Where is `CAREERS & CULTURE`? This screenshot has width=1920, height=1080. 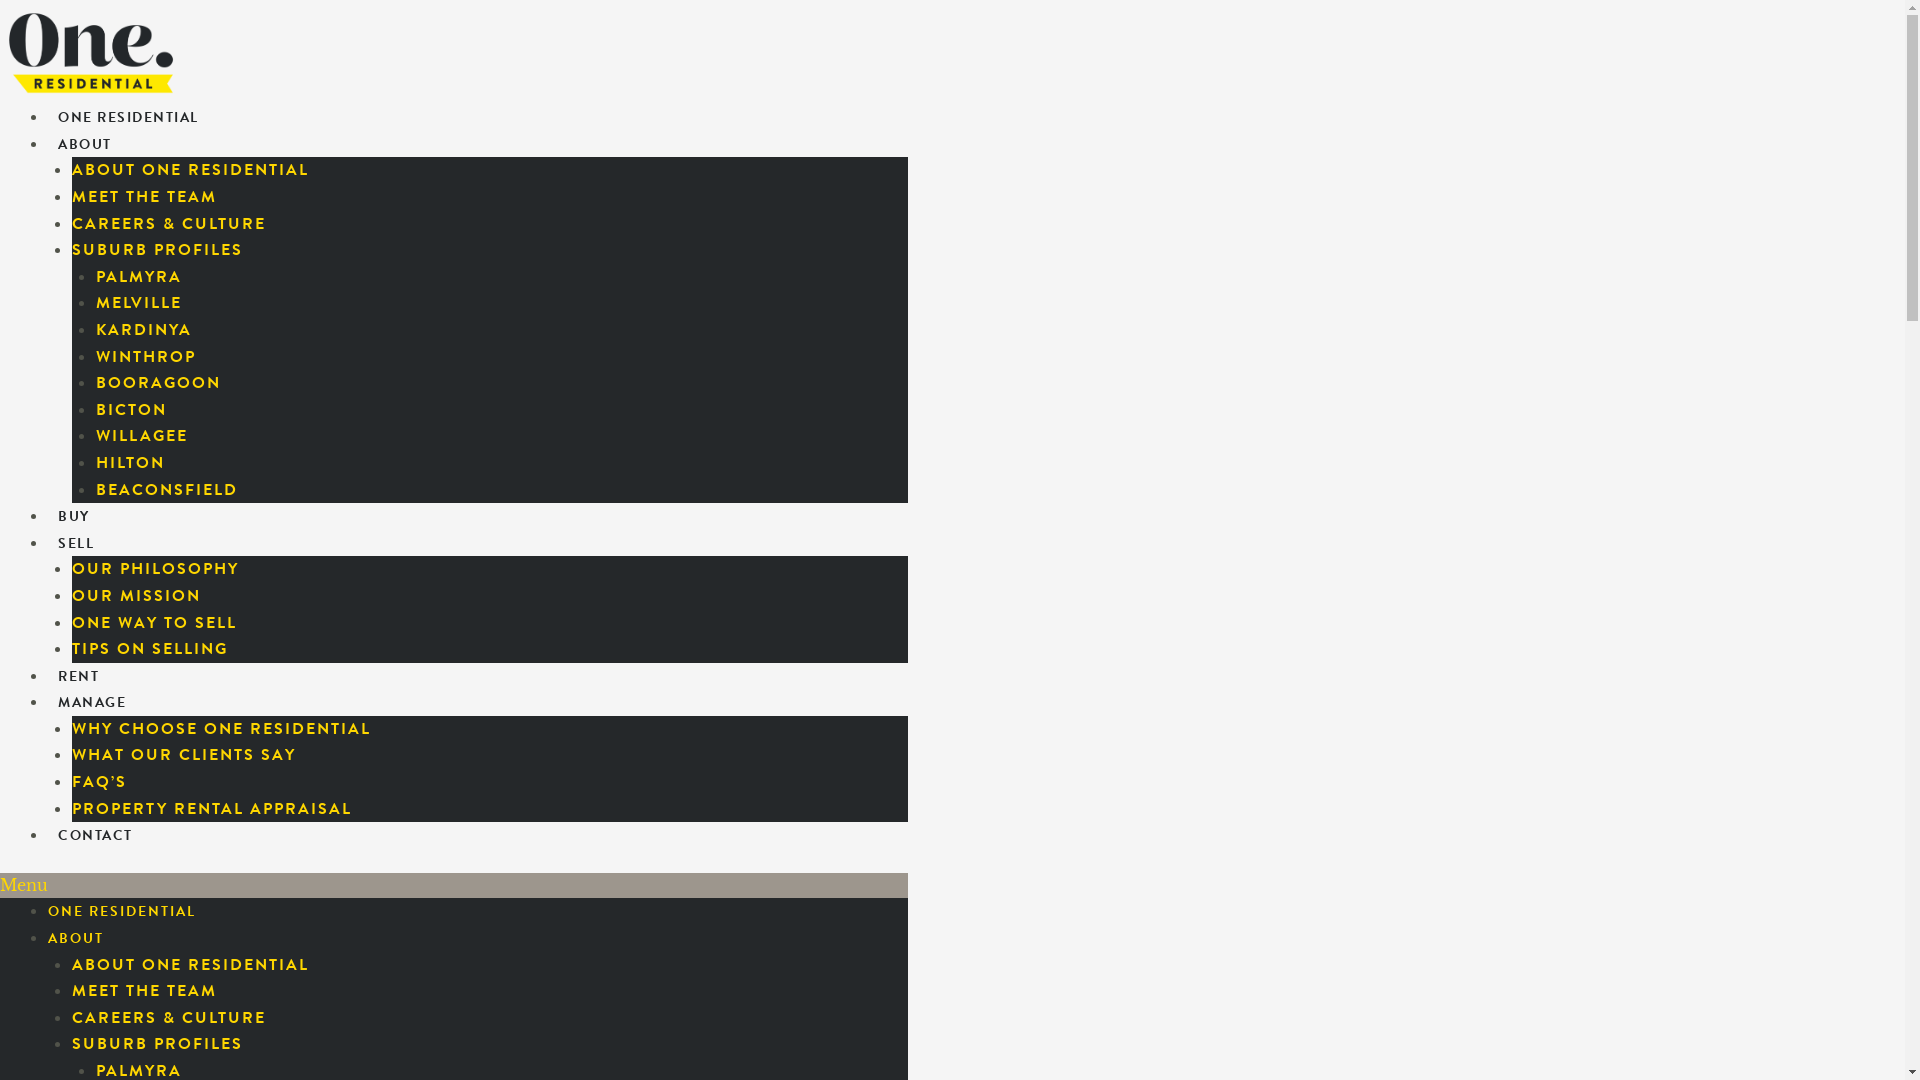
CAREERS & CULTURE is located at coordinates (169, 1018).